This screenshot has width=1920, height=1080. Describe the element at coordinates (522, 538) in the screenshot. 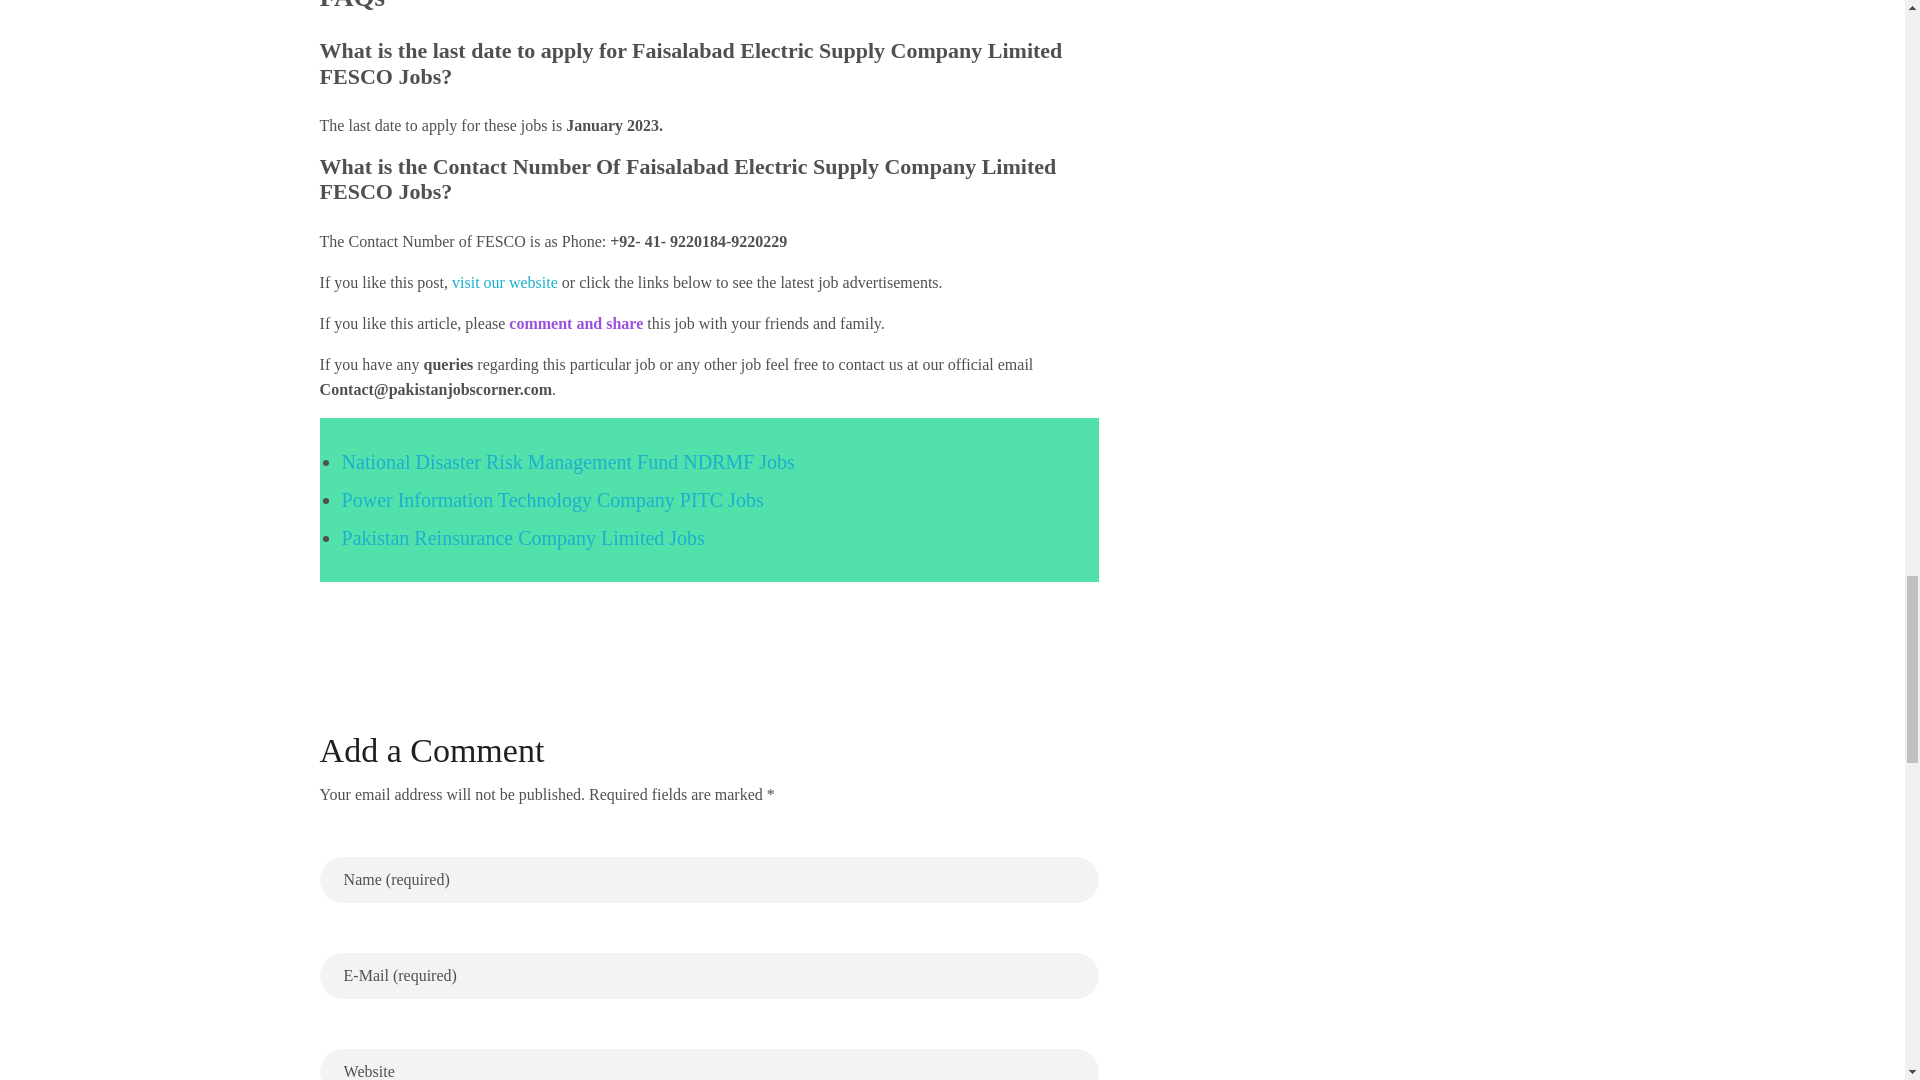

I see `Pakistan Reinsurance Company Limited Jobs` at that location.